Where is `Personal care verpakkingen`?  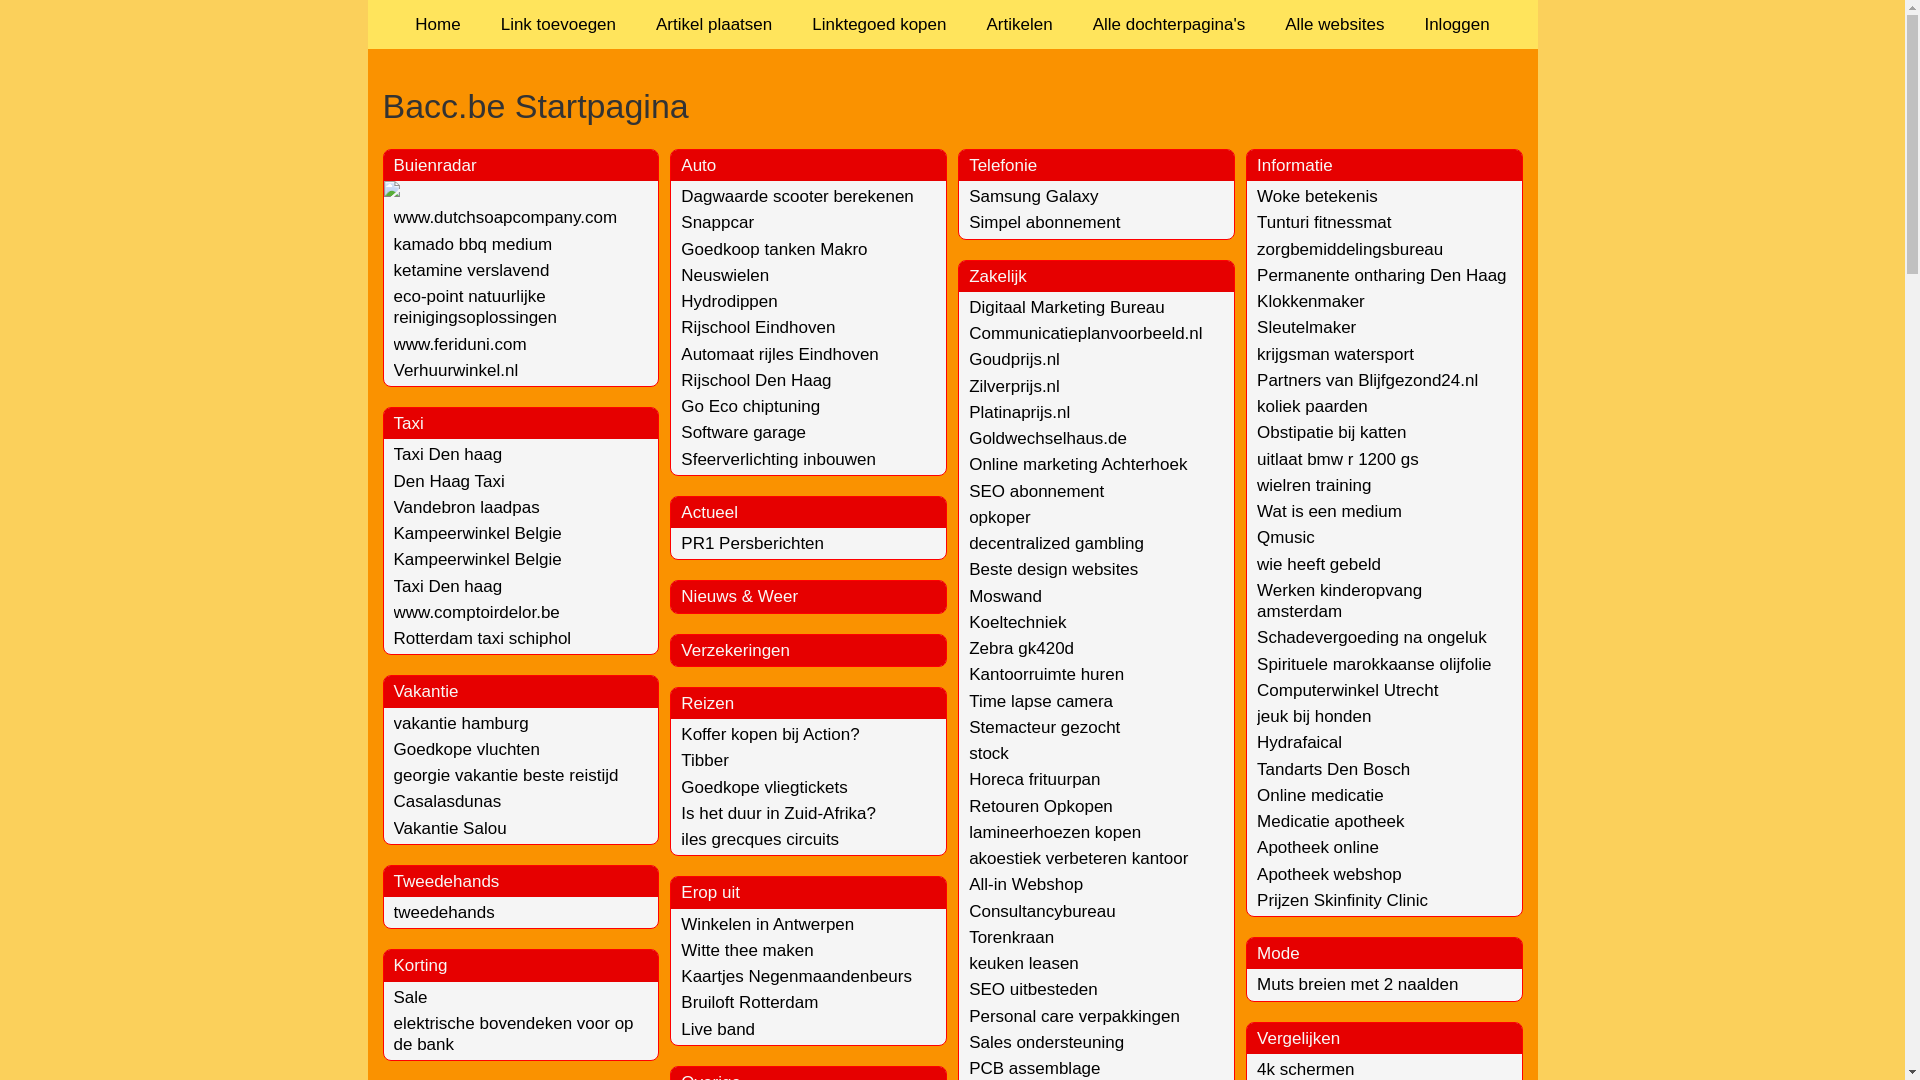
Personal care verpakkingen is located at coordinates (1074, 1016).